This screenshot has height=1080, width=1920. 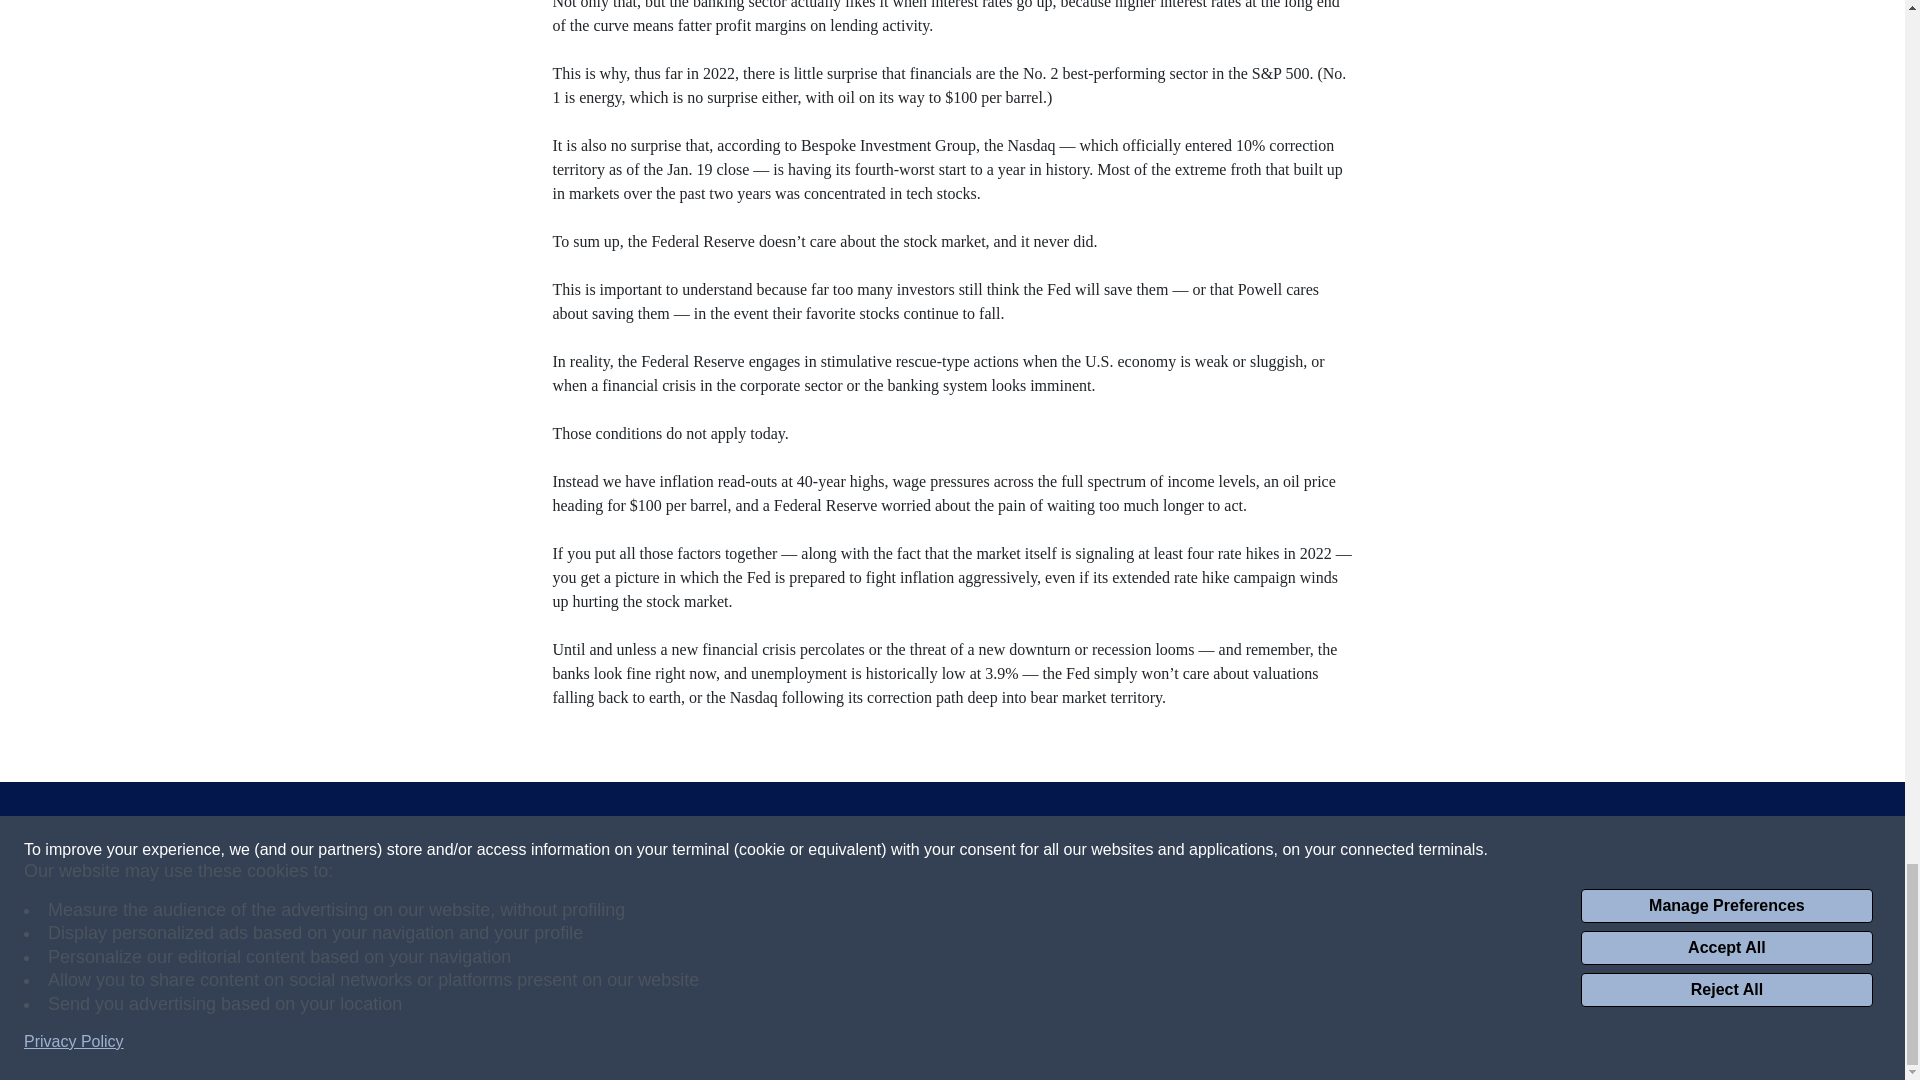 I want to click on Terms of Use, so click(x=473, y=1004).